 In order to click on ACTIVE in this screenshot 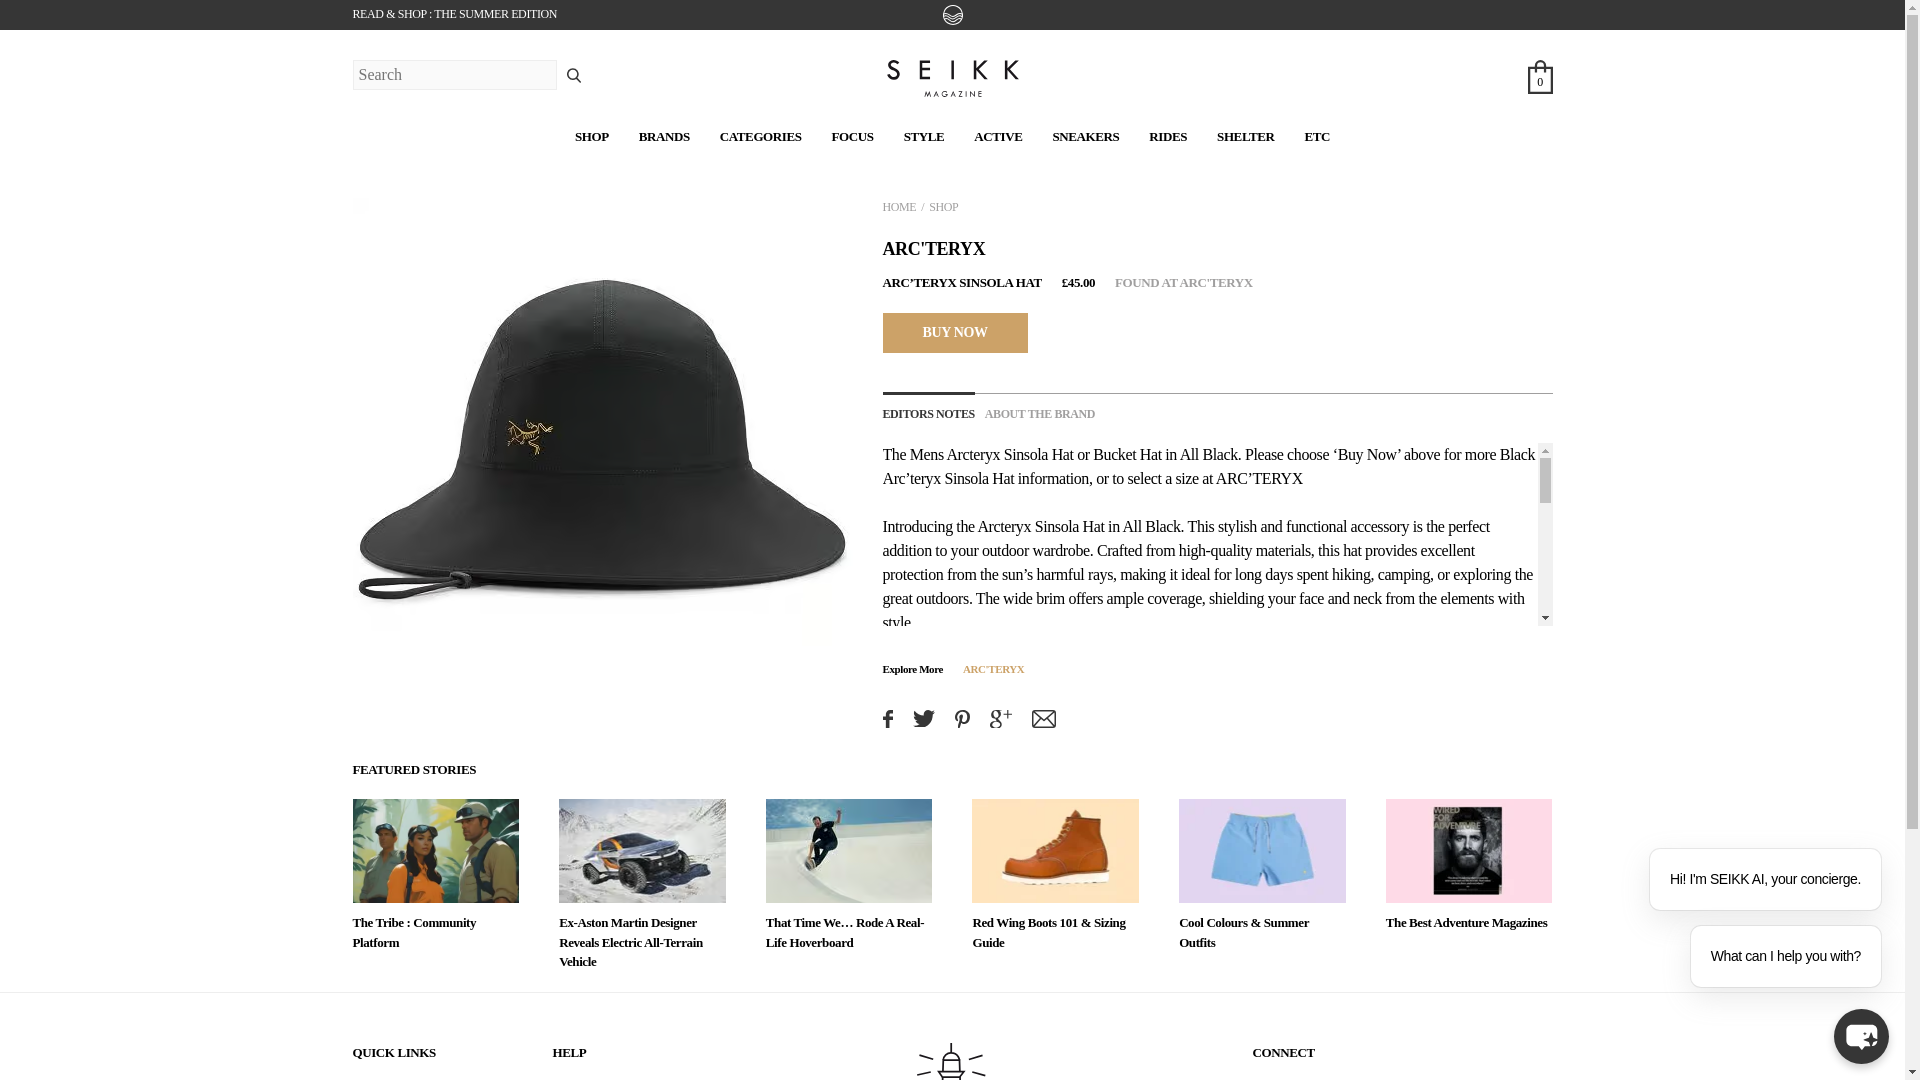, I will do `click(997, 136)`.